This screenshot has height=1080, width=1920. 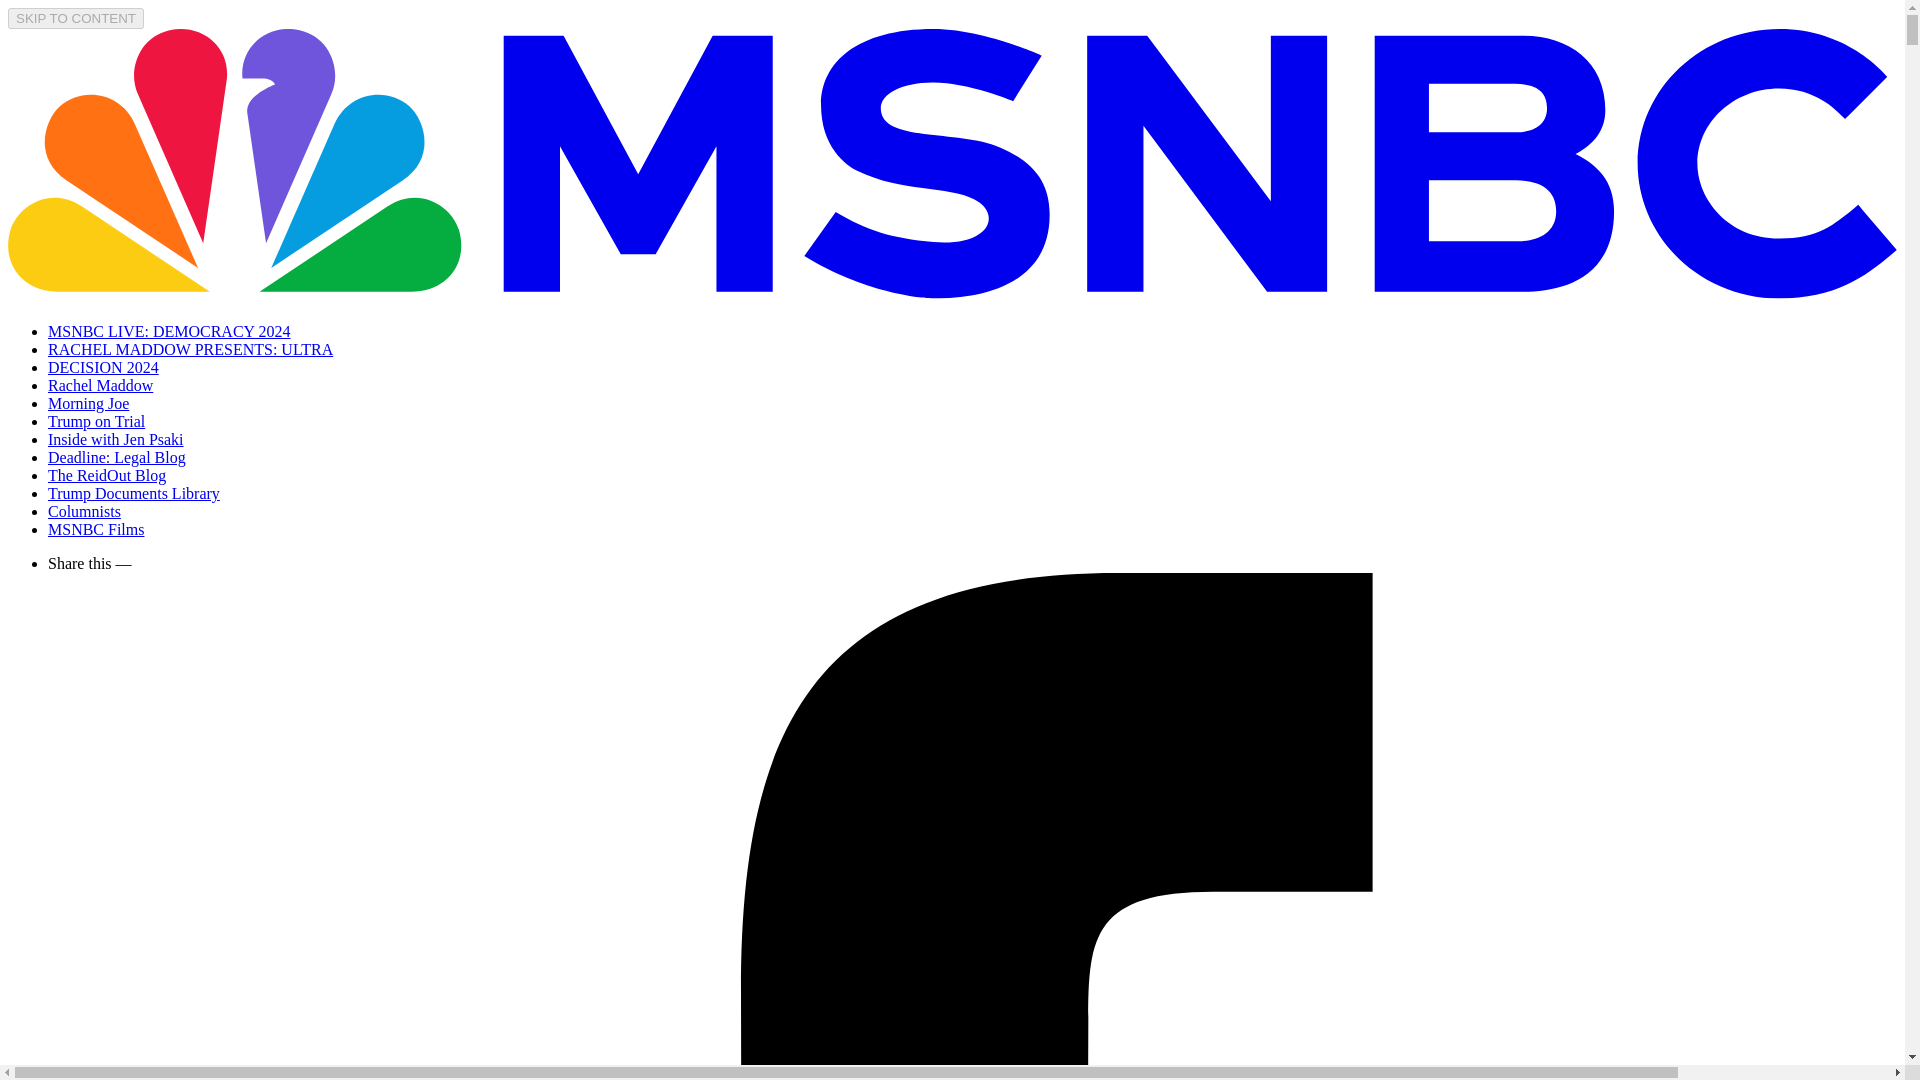 I want to click on RACHEL MADDOW PRESENTS: ULTRA, so click(x=190, y=349).